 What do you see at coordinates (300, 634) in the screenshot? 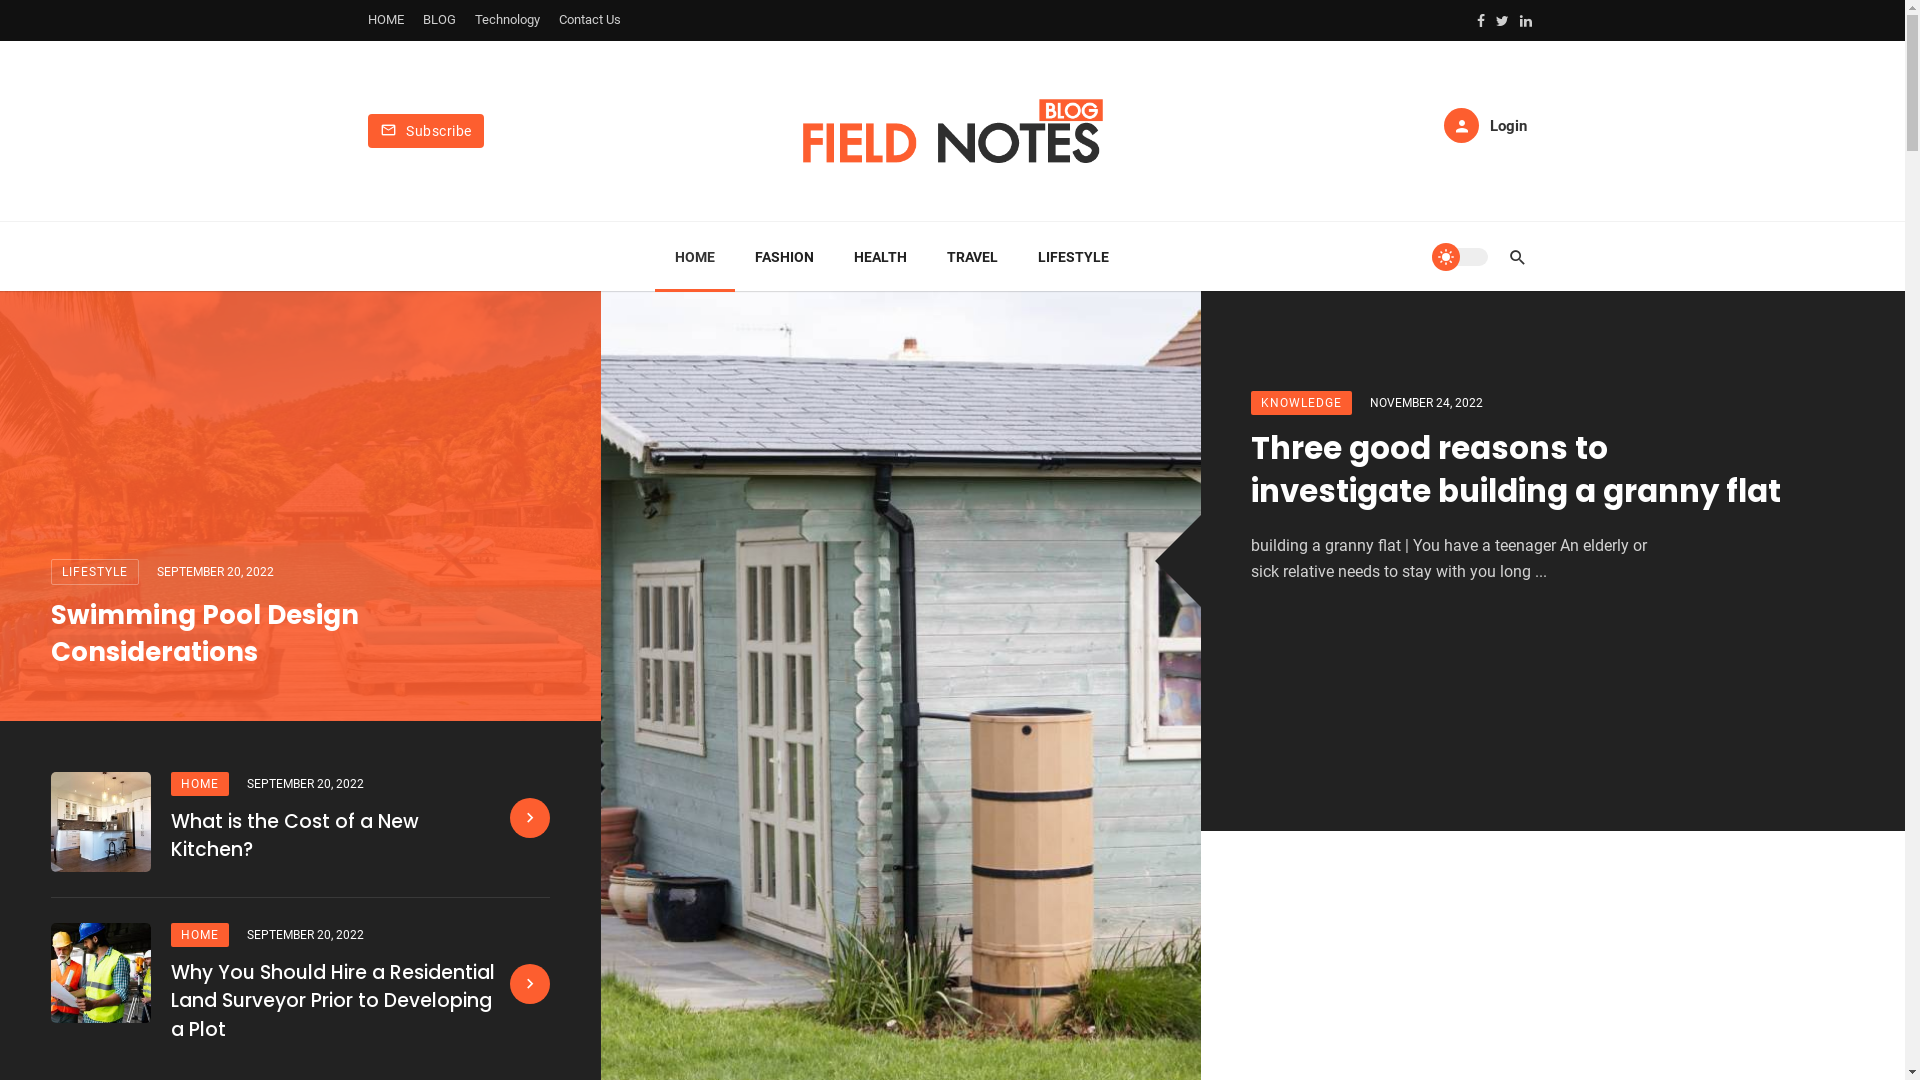
I see `Swimming Pool Design Considerations` at bounding box center [300, 634].